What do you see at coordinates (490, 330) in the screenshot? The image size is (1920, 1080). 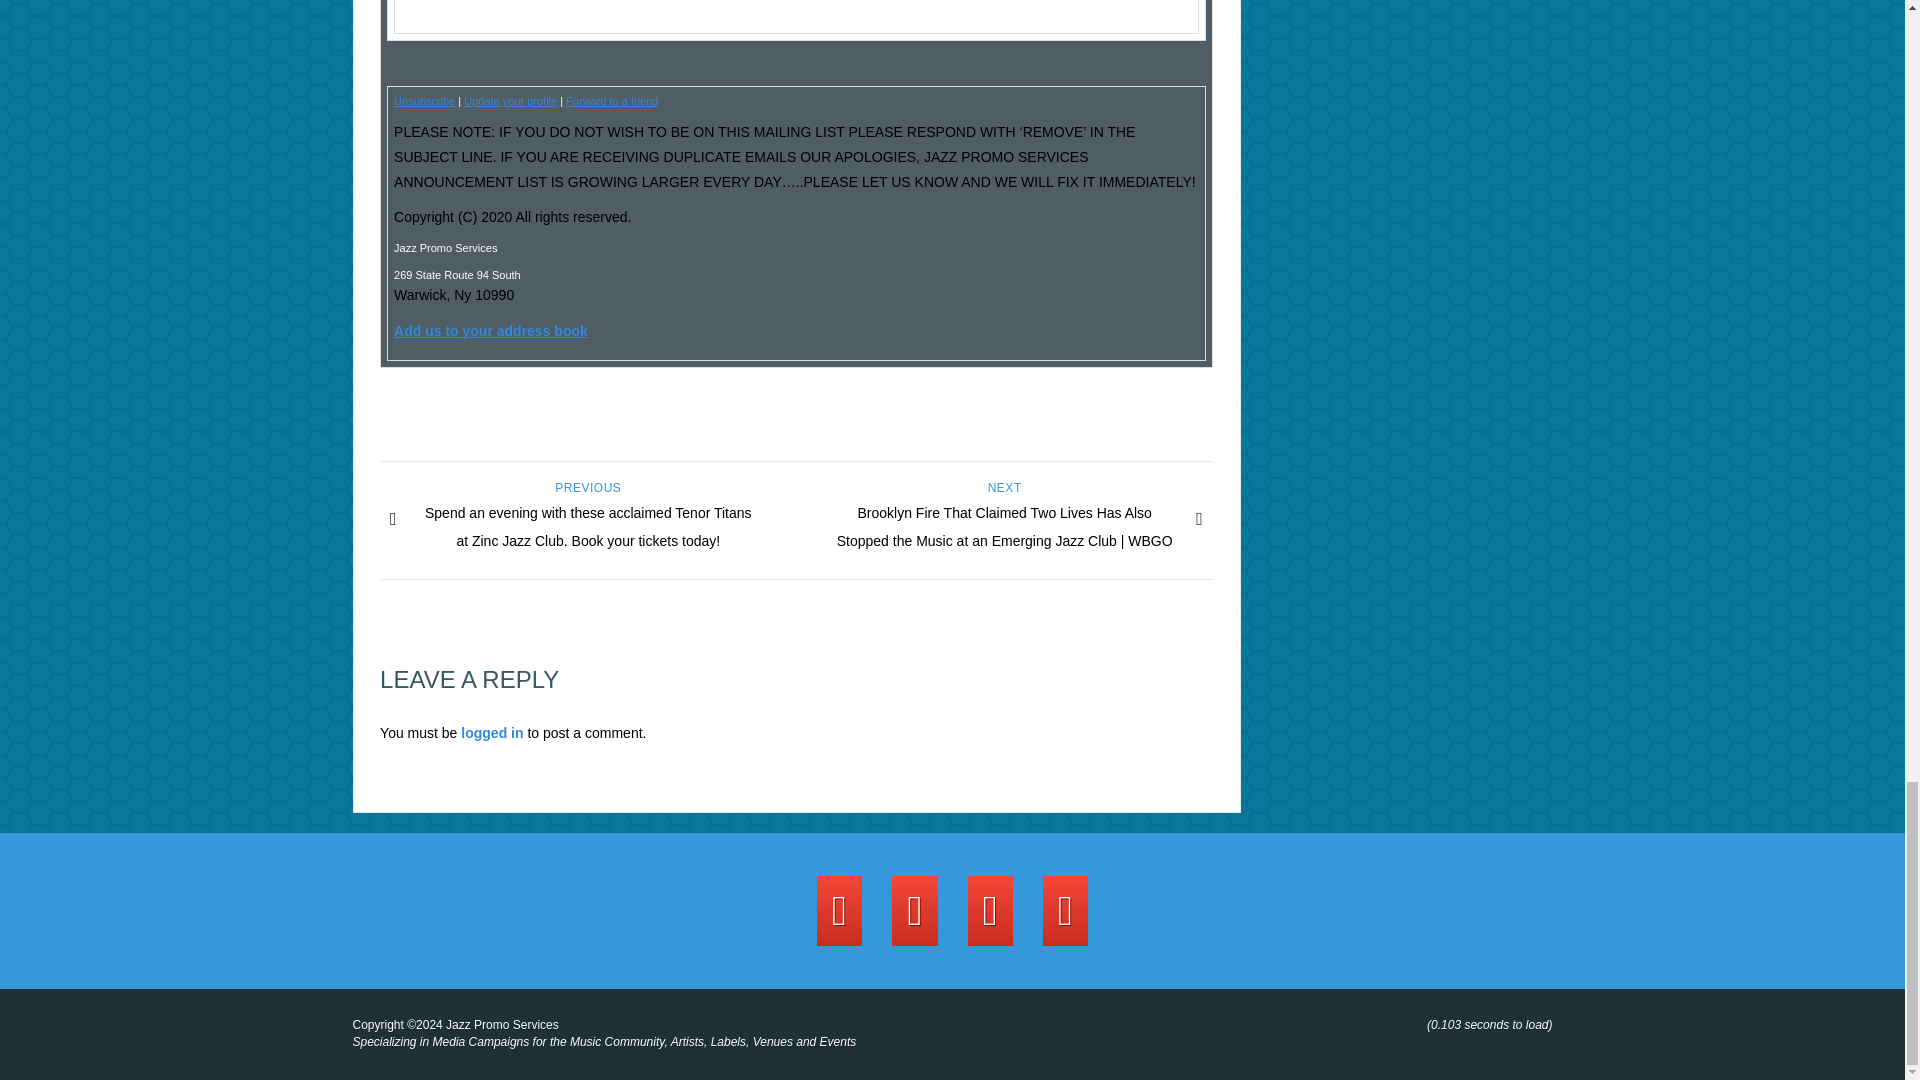 I see `Add us to your address book` at bounding box center [490, 330].